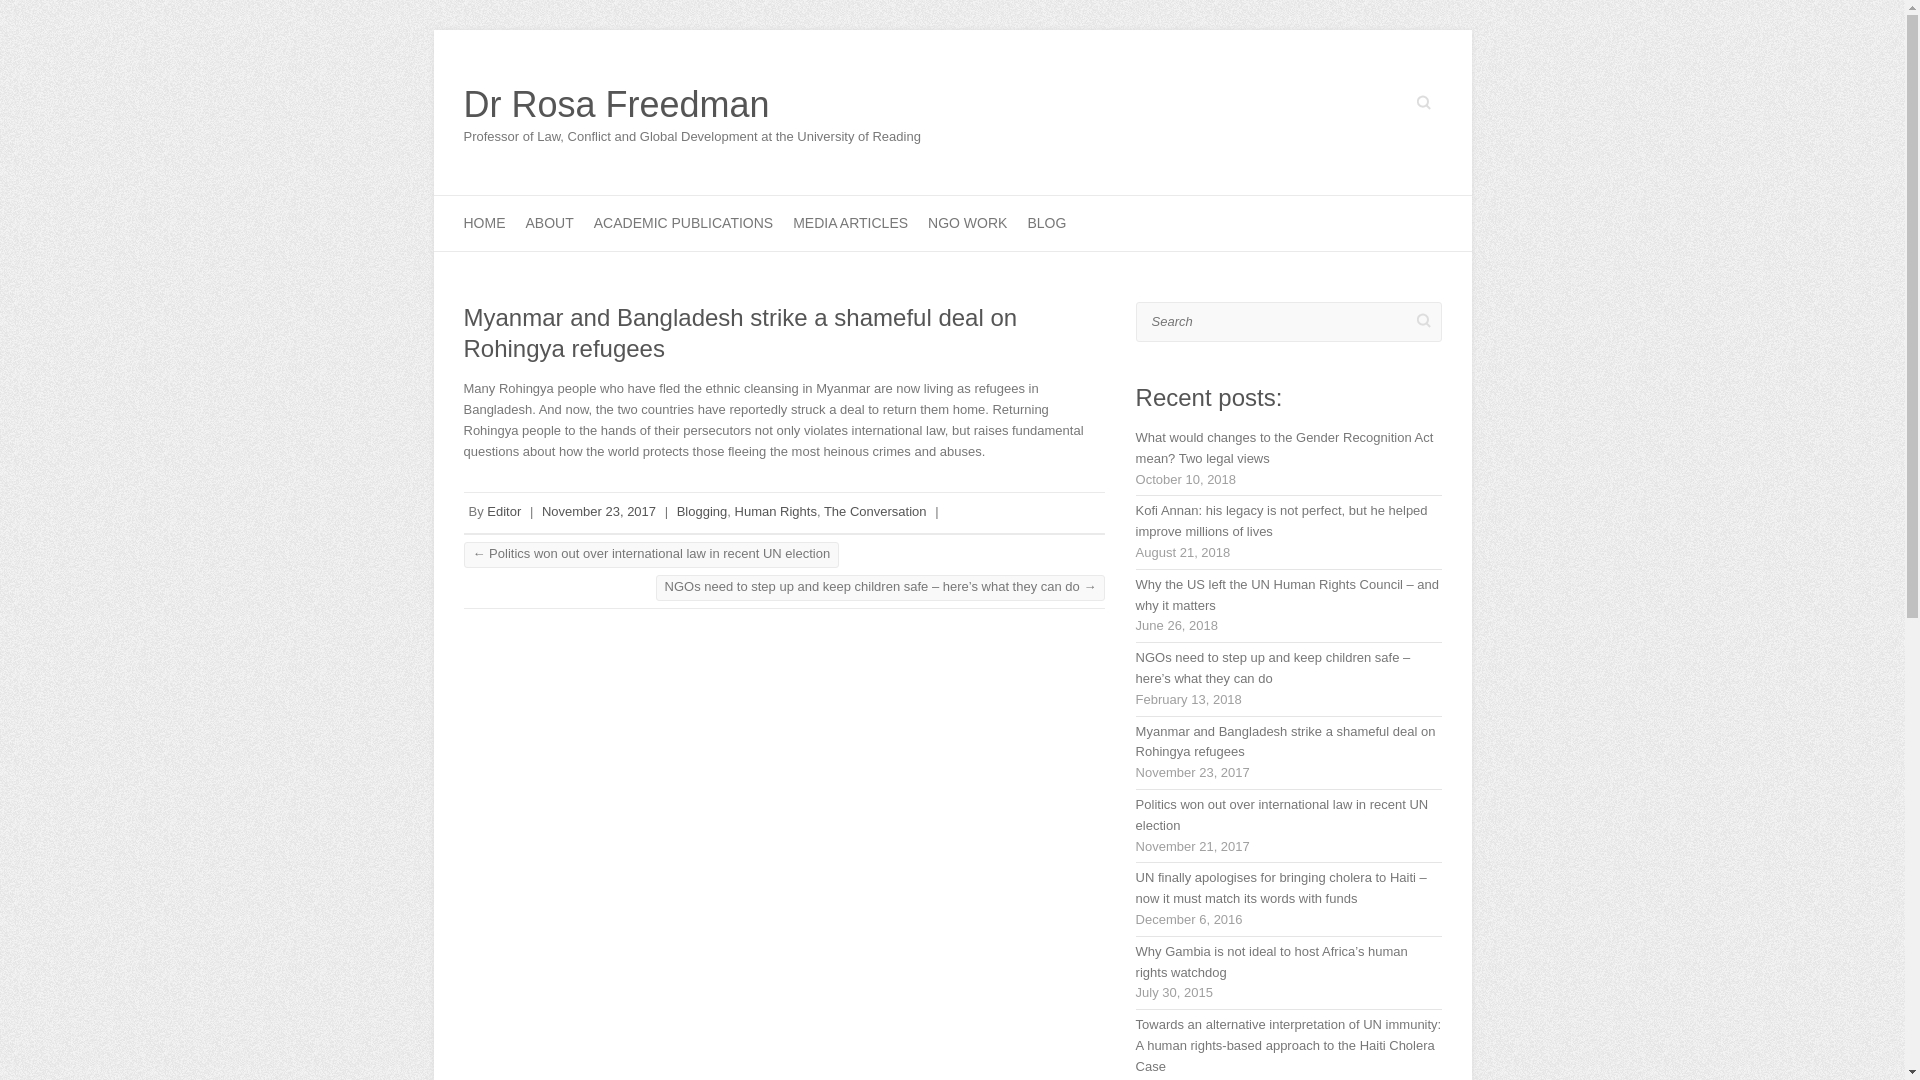 This screenshot has width=1920, height=1080. What do you see at coordinates (504, 512) in the screenshot?
I see `Editor` at bounding box center [504, 512].